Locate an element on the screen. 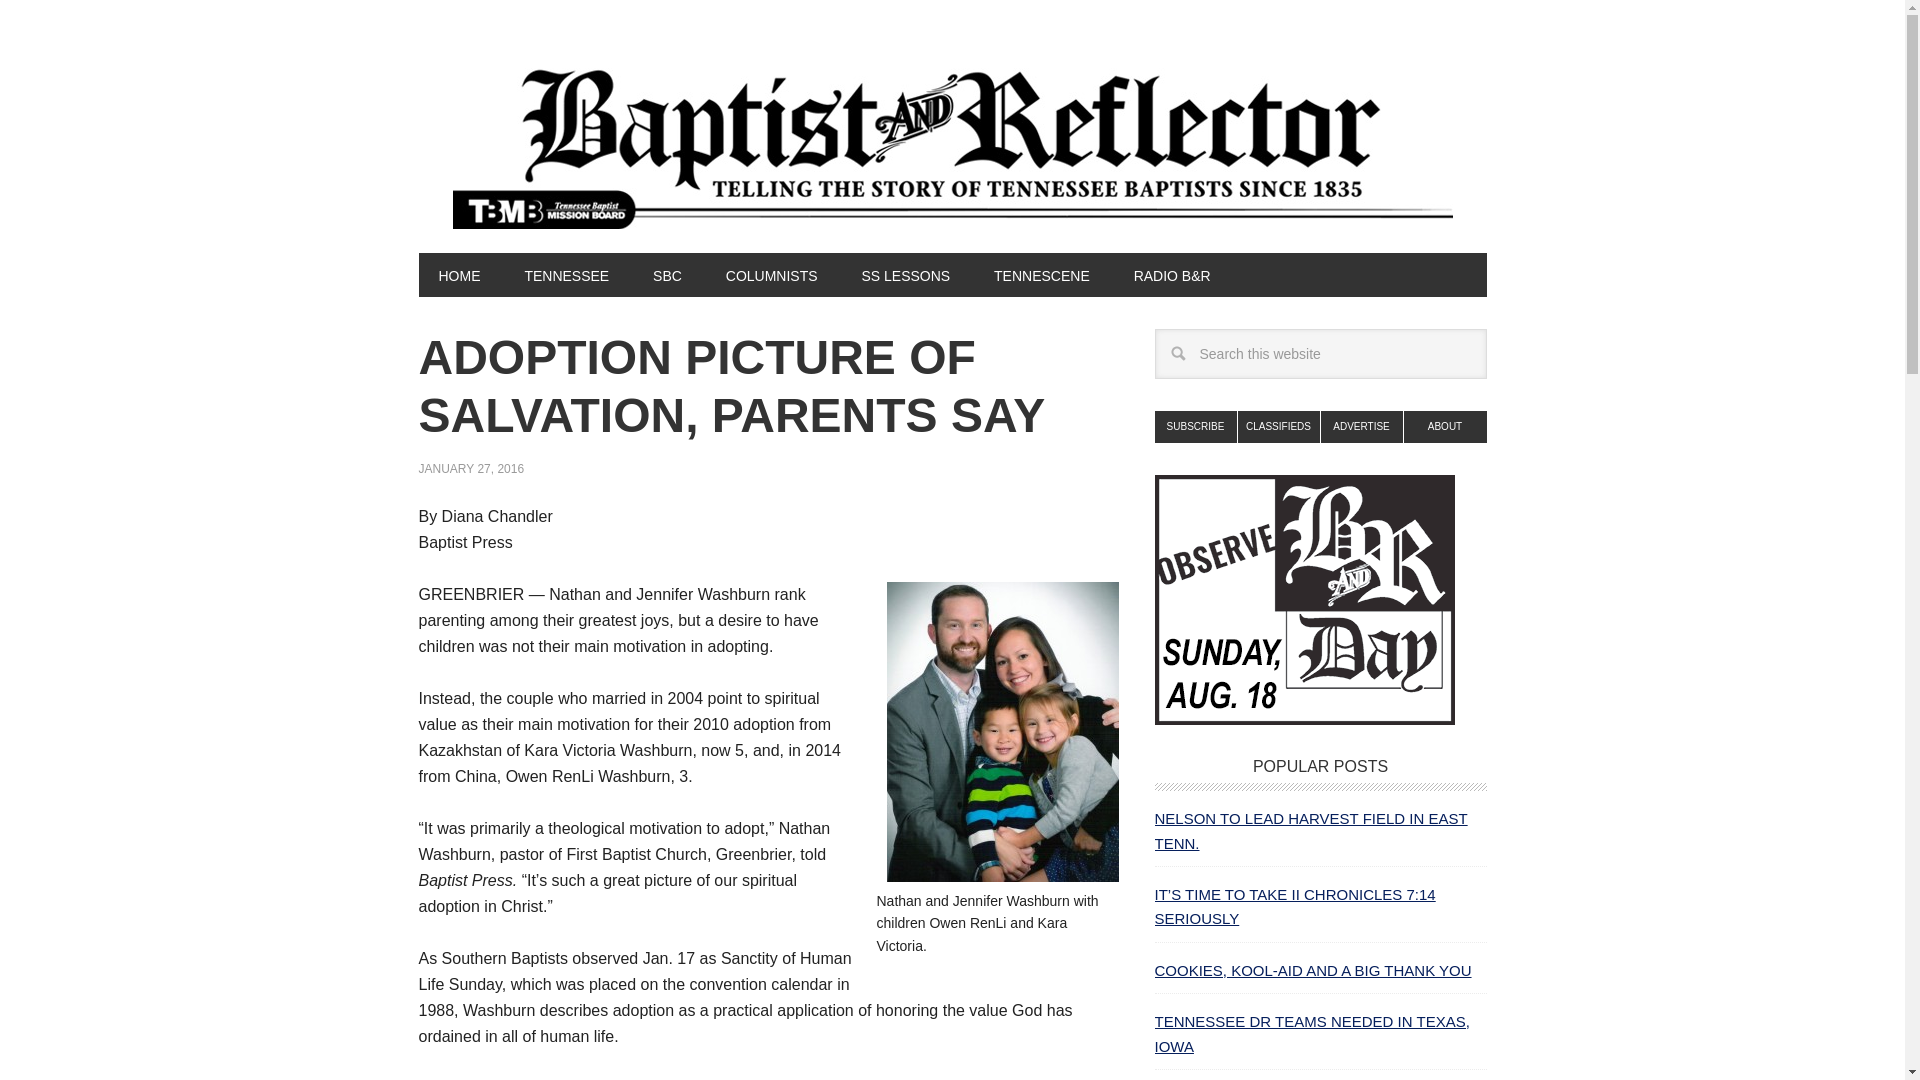 This screenshot has height=1080, width=1920. NELSON TO LEAD HARVEST FIELD IN EAST TENN. is located at coordinates (1310, 830).